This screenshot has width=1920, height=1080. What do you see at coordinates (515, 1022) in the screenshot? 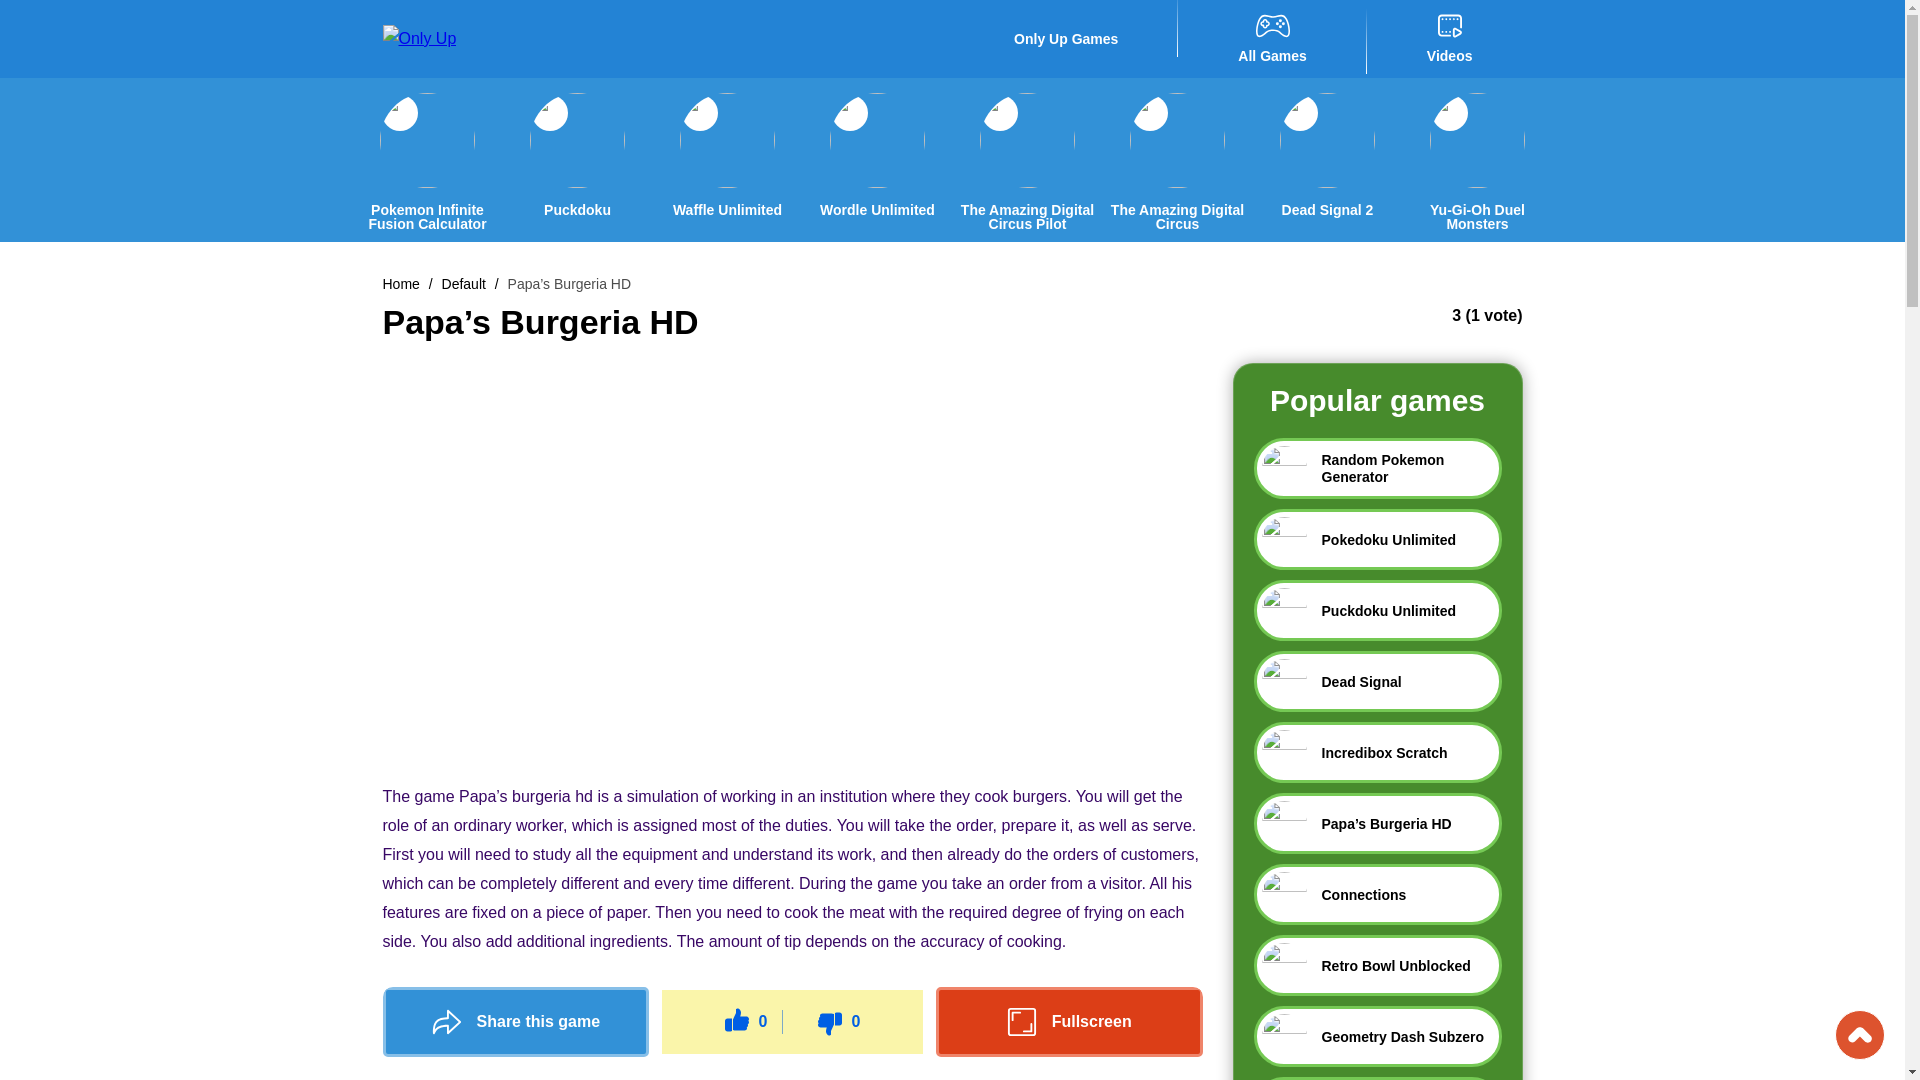
I see `Share this game` at bounding box center [515, 1022].